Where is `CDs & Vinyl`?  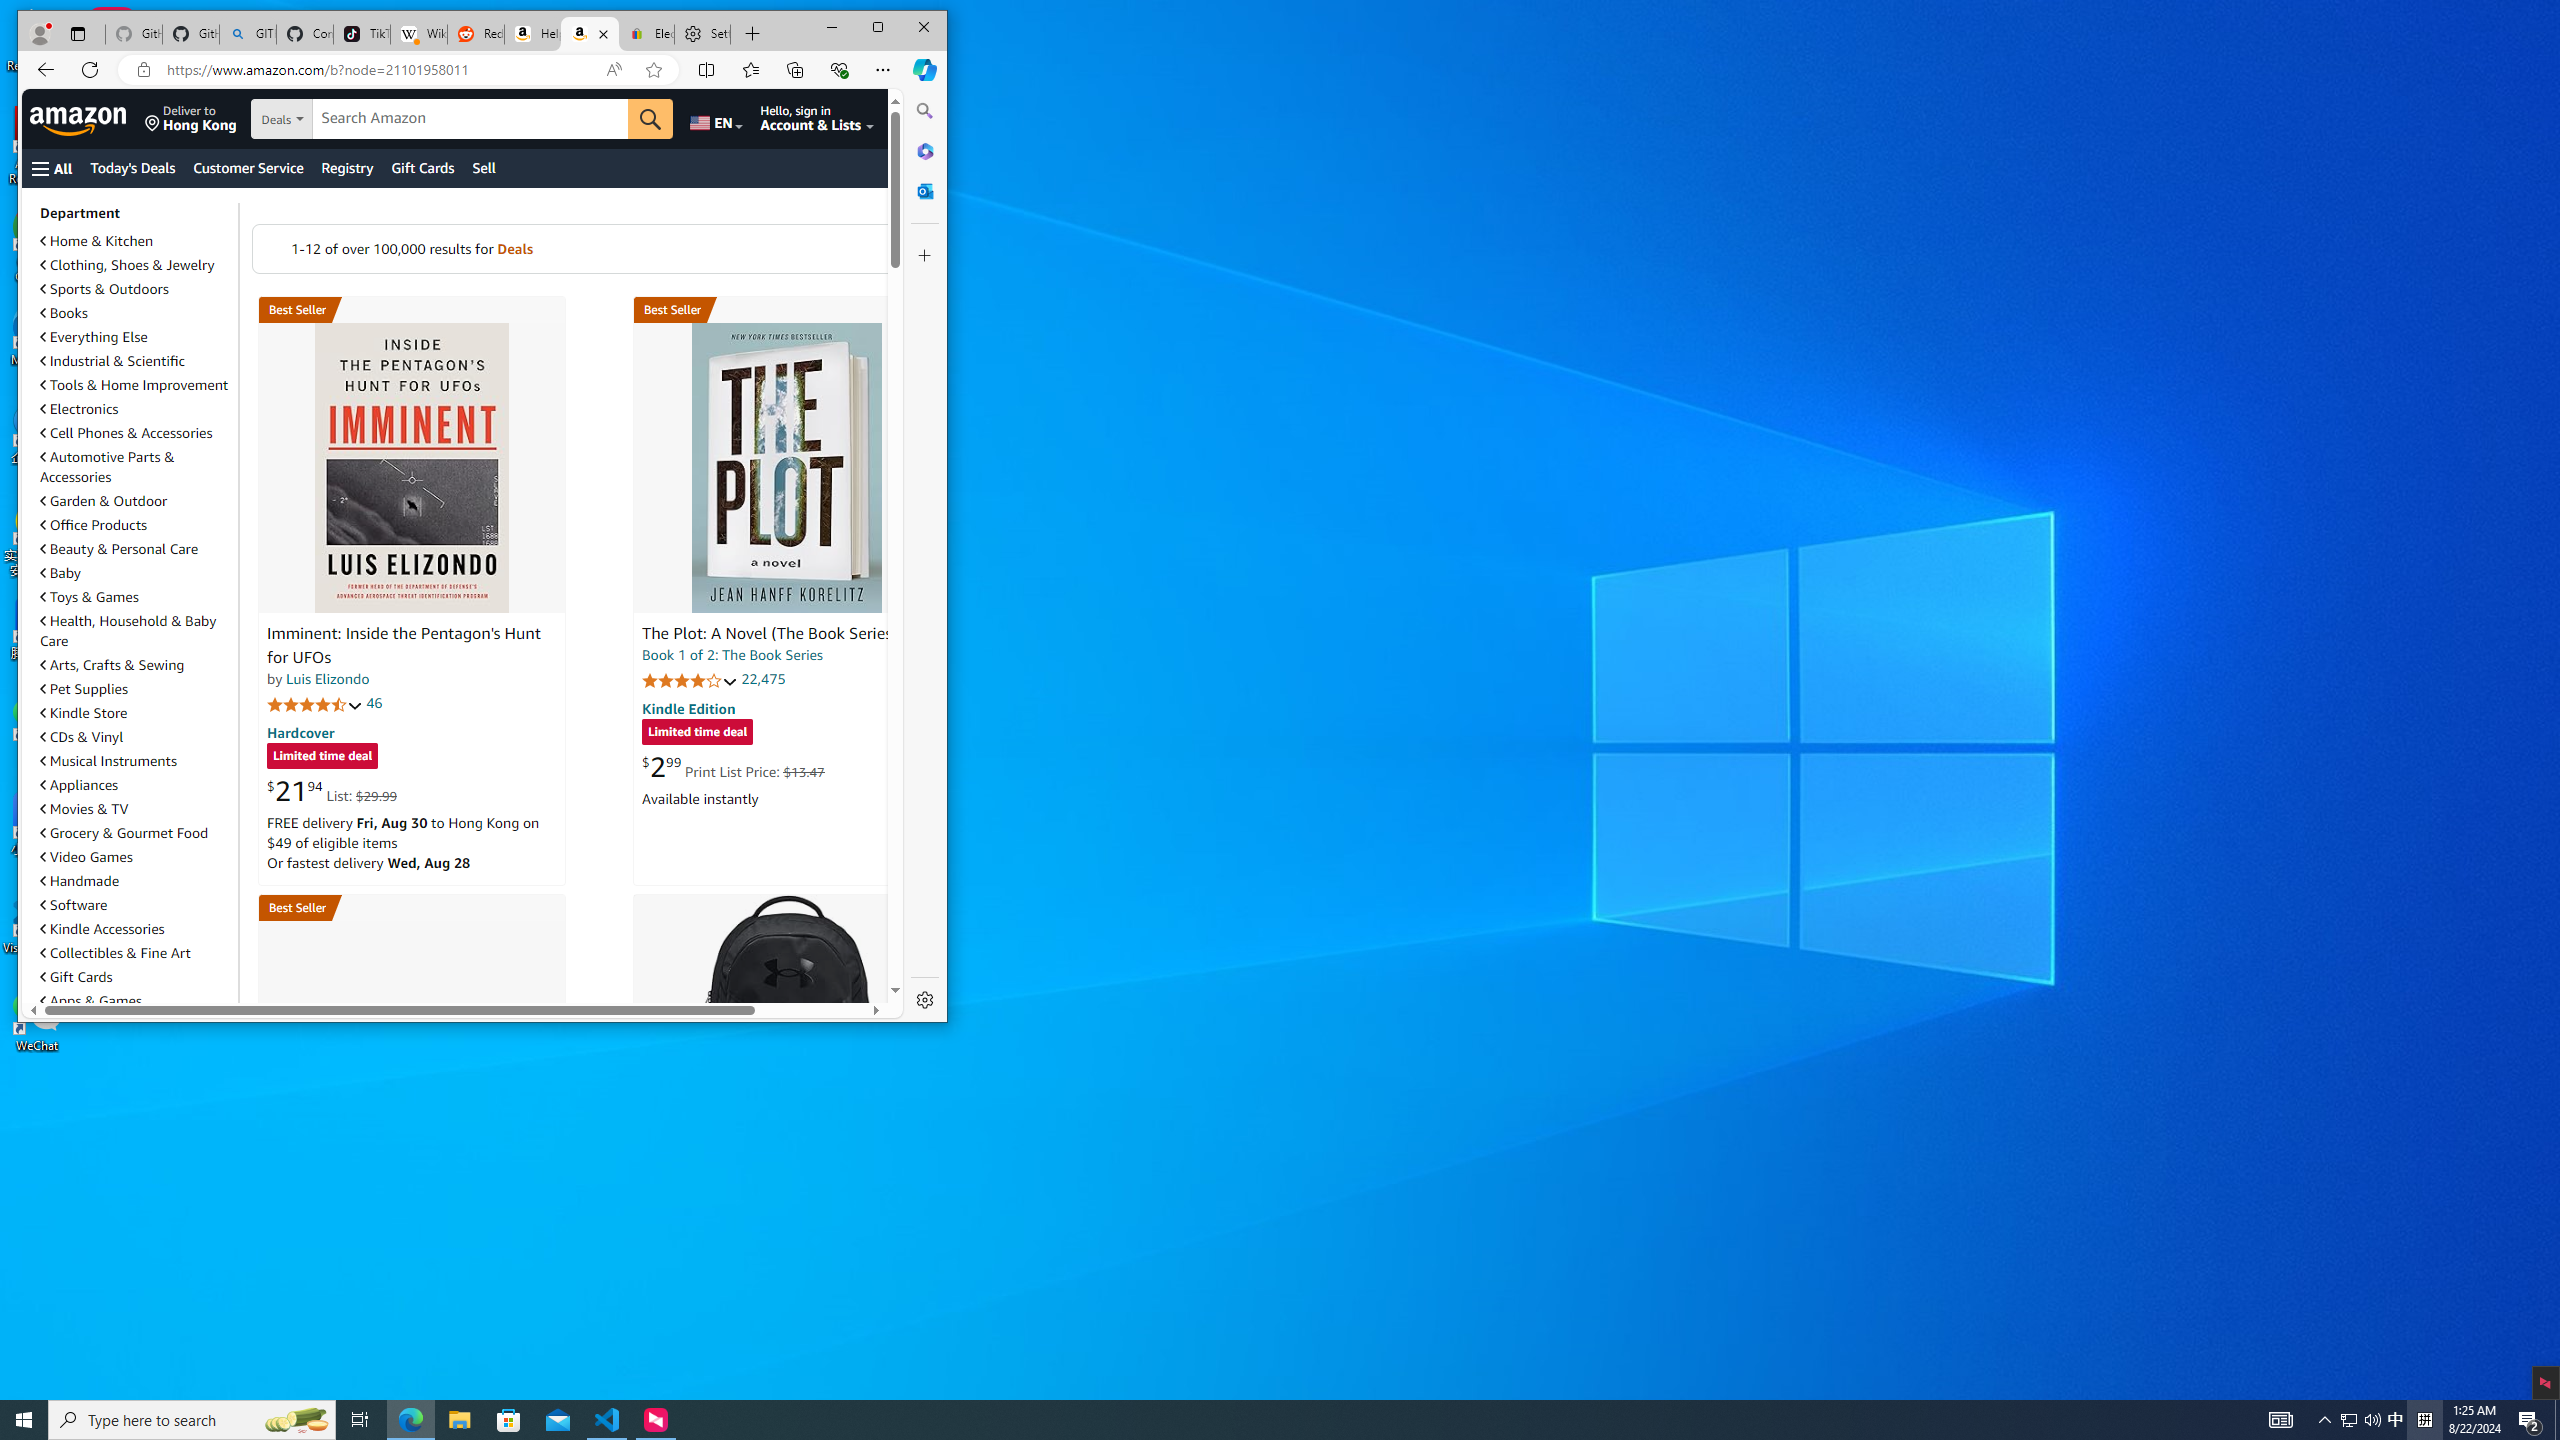
CDs & Vinyl is located at coordinates (81, 736).